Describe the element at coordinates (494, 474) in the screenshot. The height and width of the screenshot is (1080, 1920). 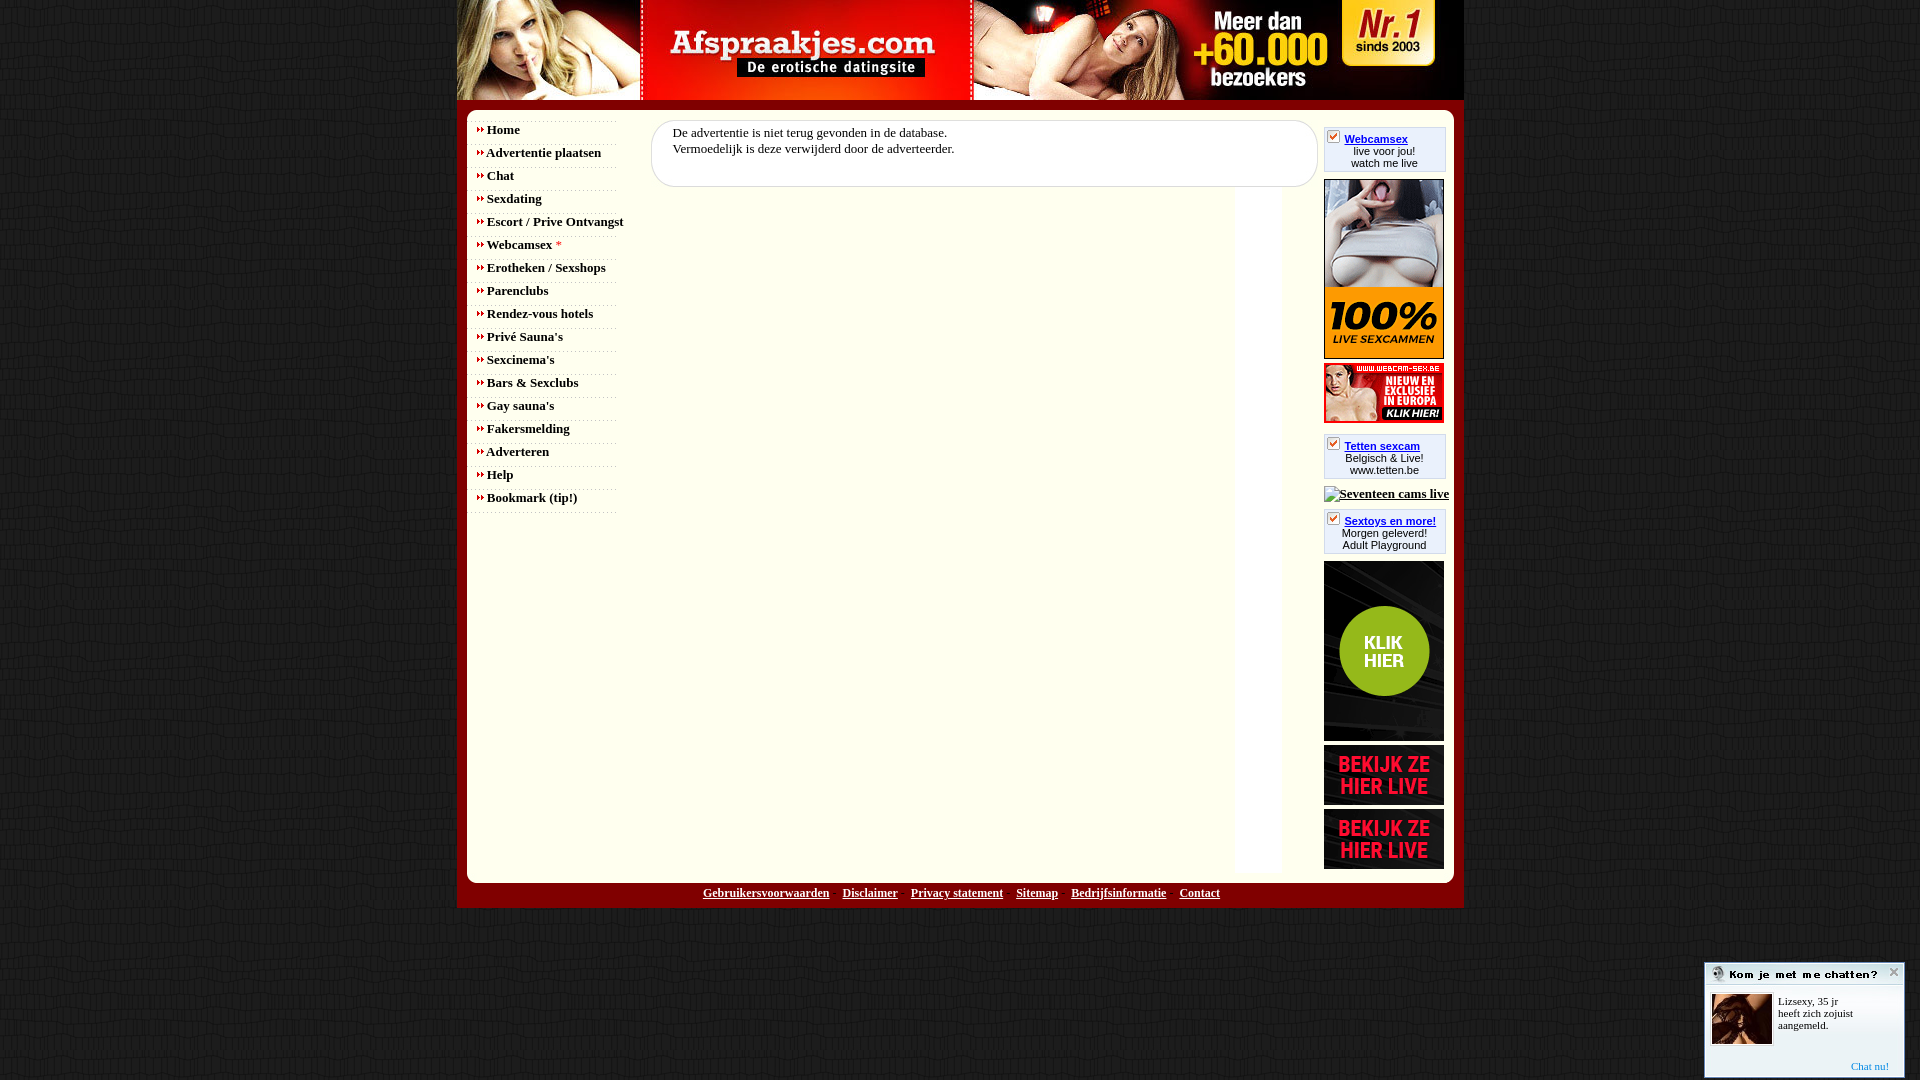
I see `Help` at that location.